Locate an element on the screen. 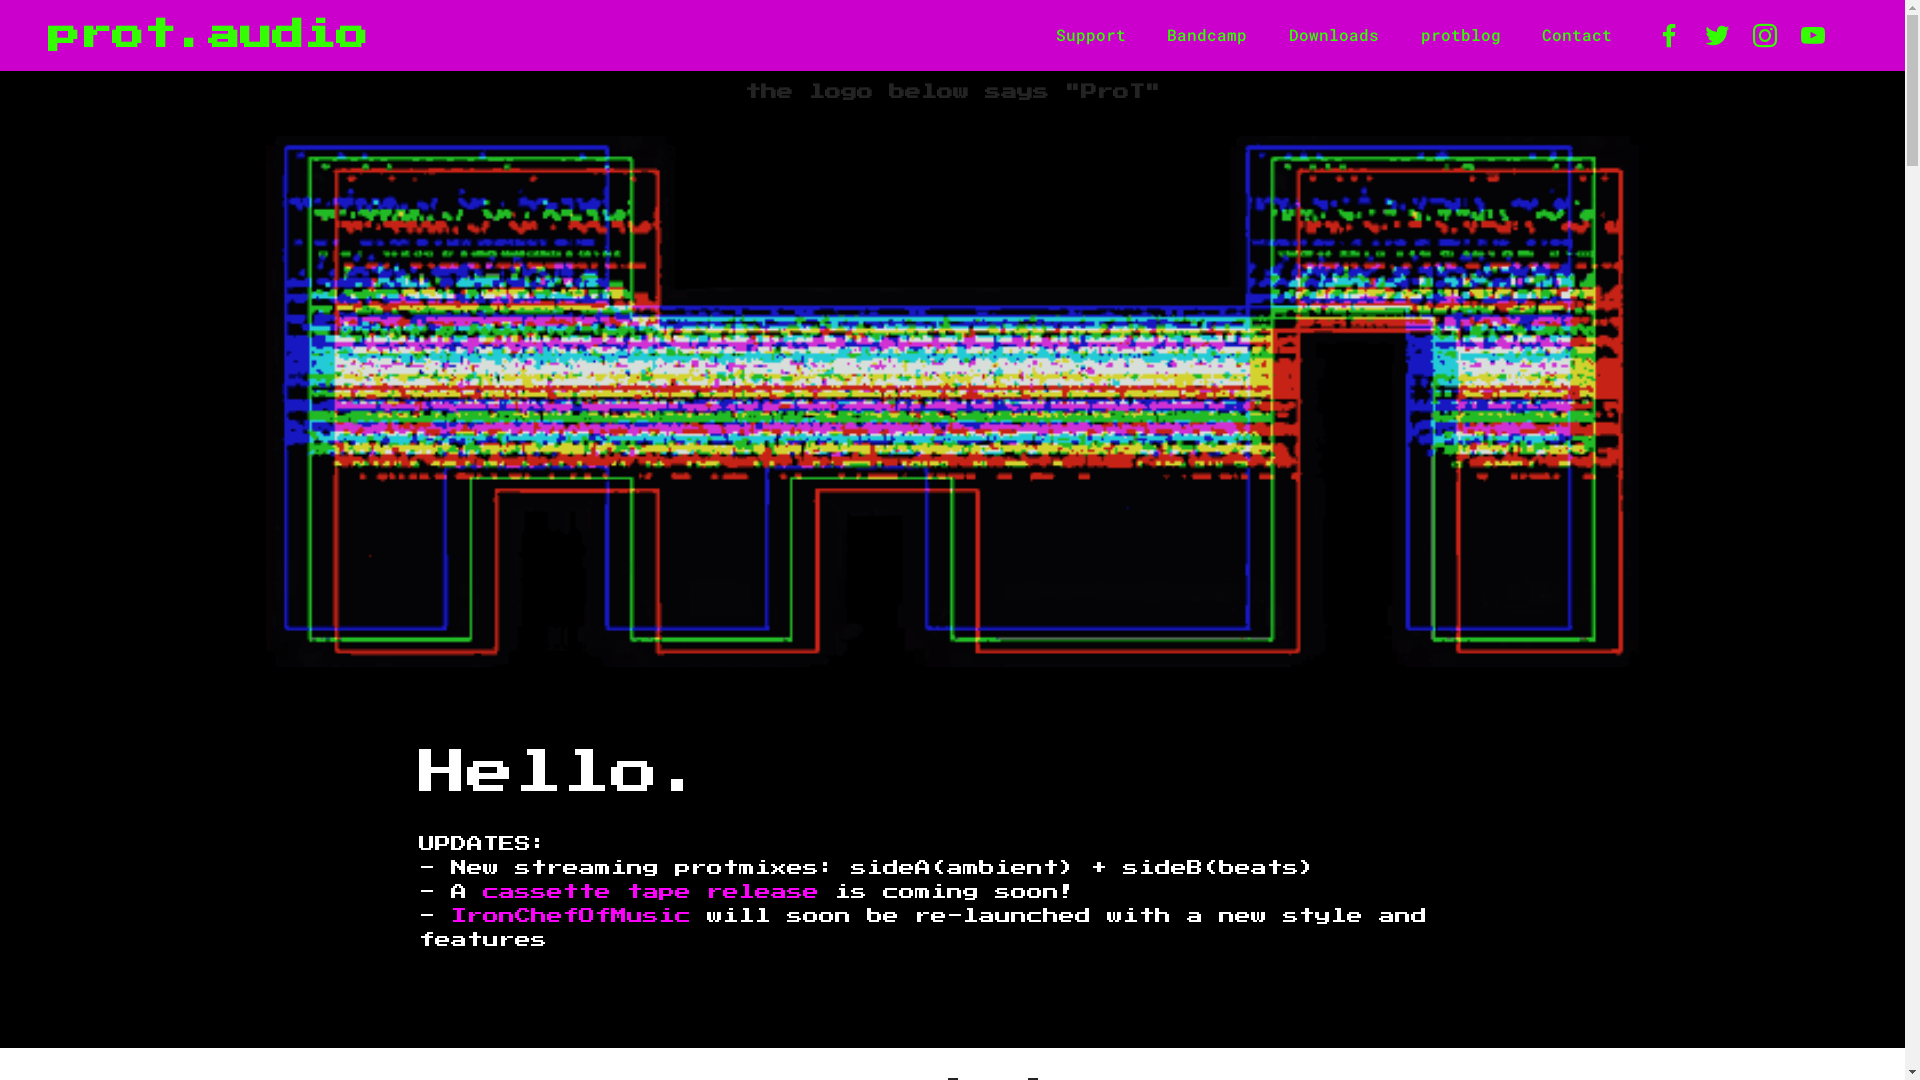 Image resolution: width=1920 pixels, height=1080 pixels. Support is located at coordinates (1091, 35).